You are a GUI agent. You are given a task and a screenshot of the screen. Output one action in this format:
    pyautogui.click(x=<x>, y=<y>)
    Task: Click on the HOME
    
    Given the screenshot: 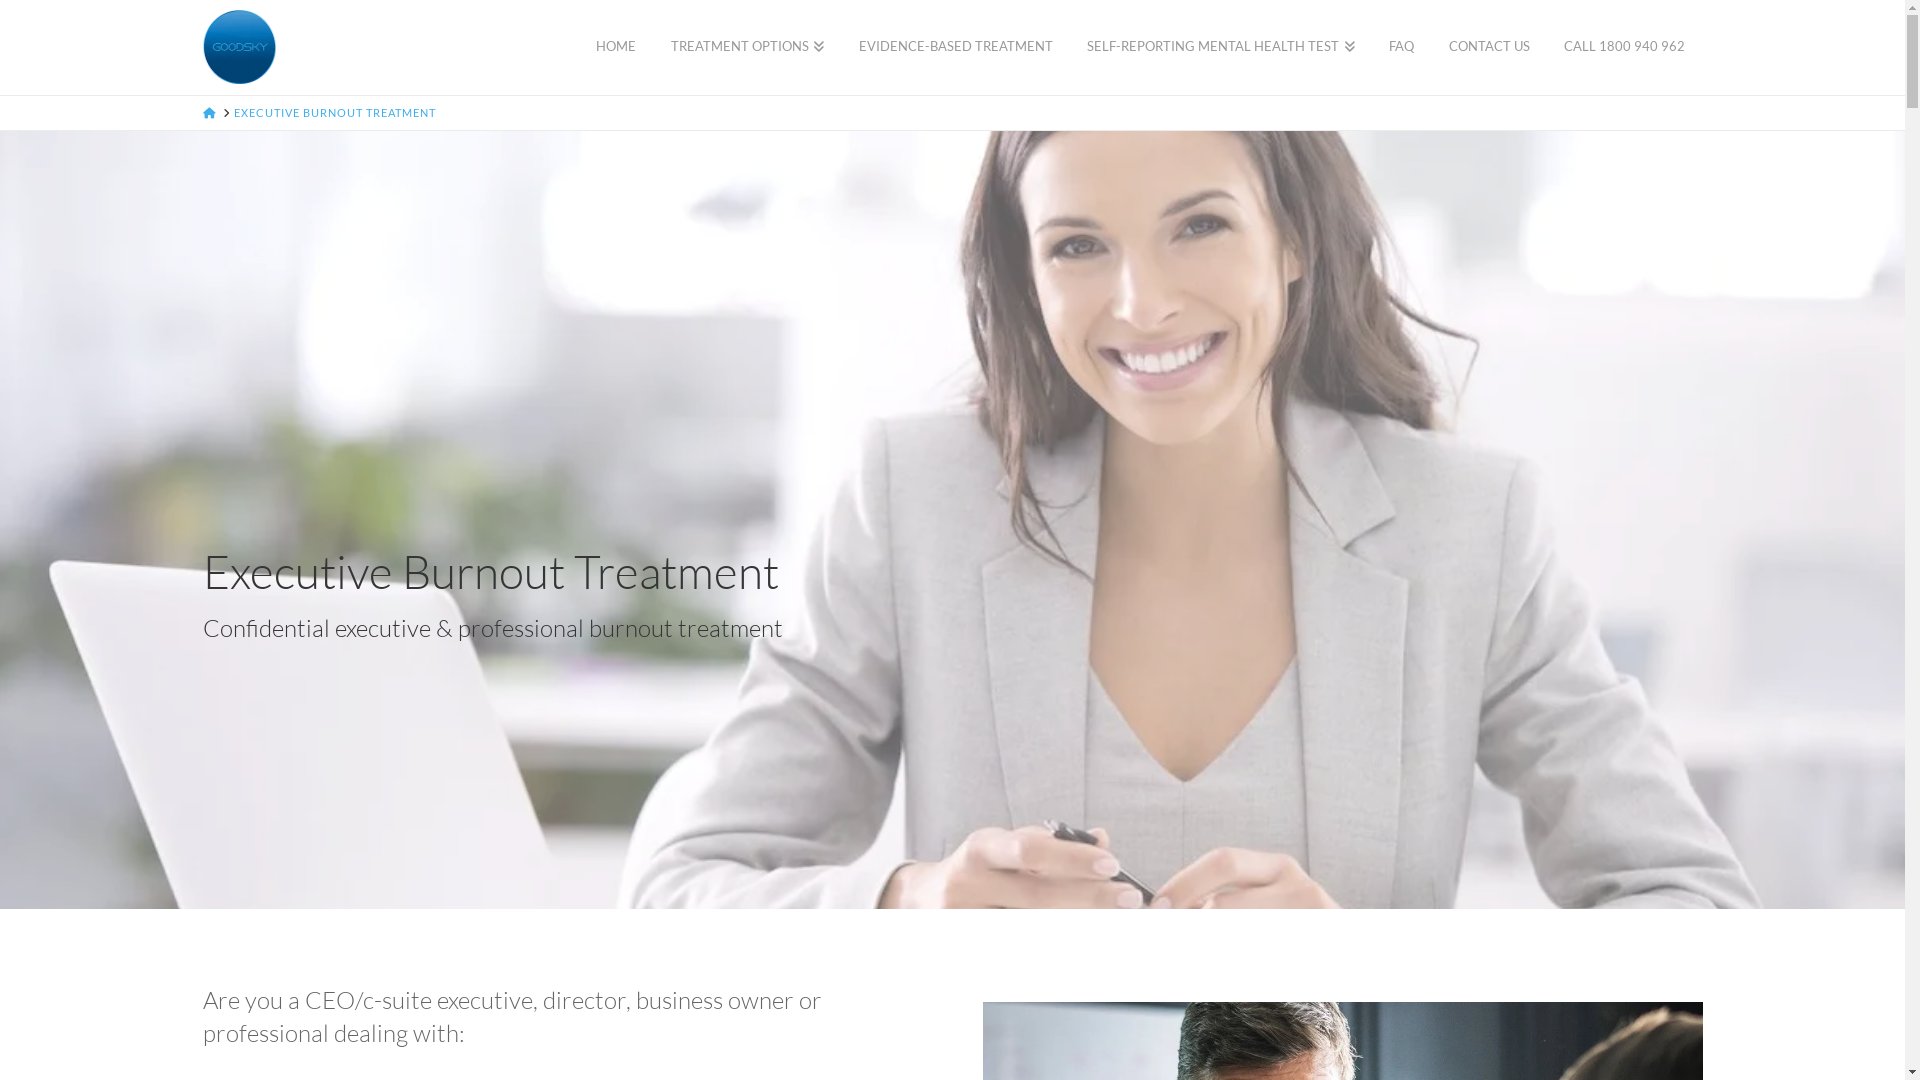 What is the action you would take?
    pyautogui.click(x=208, y=112)
    